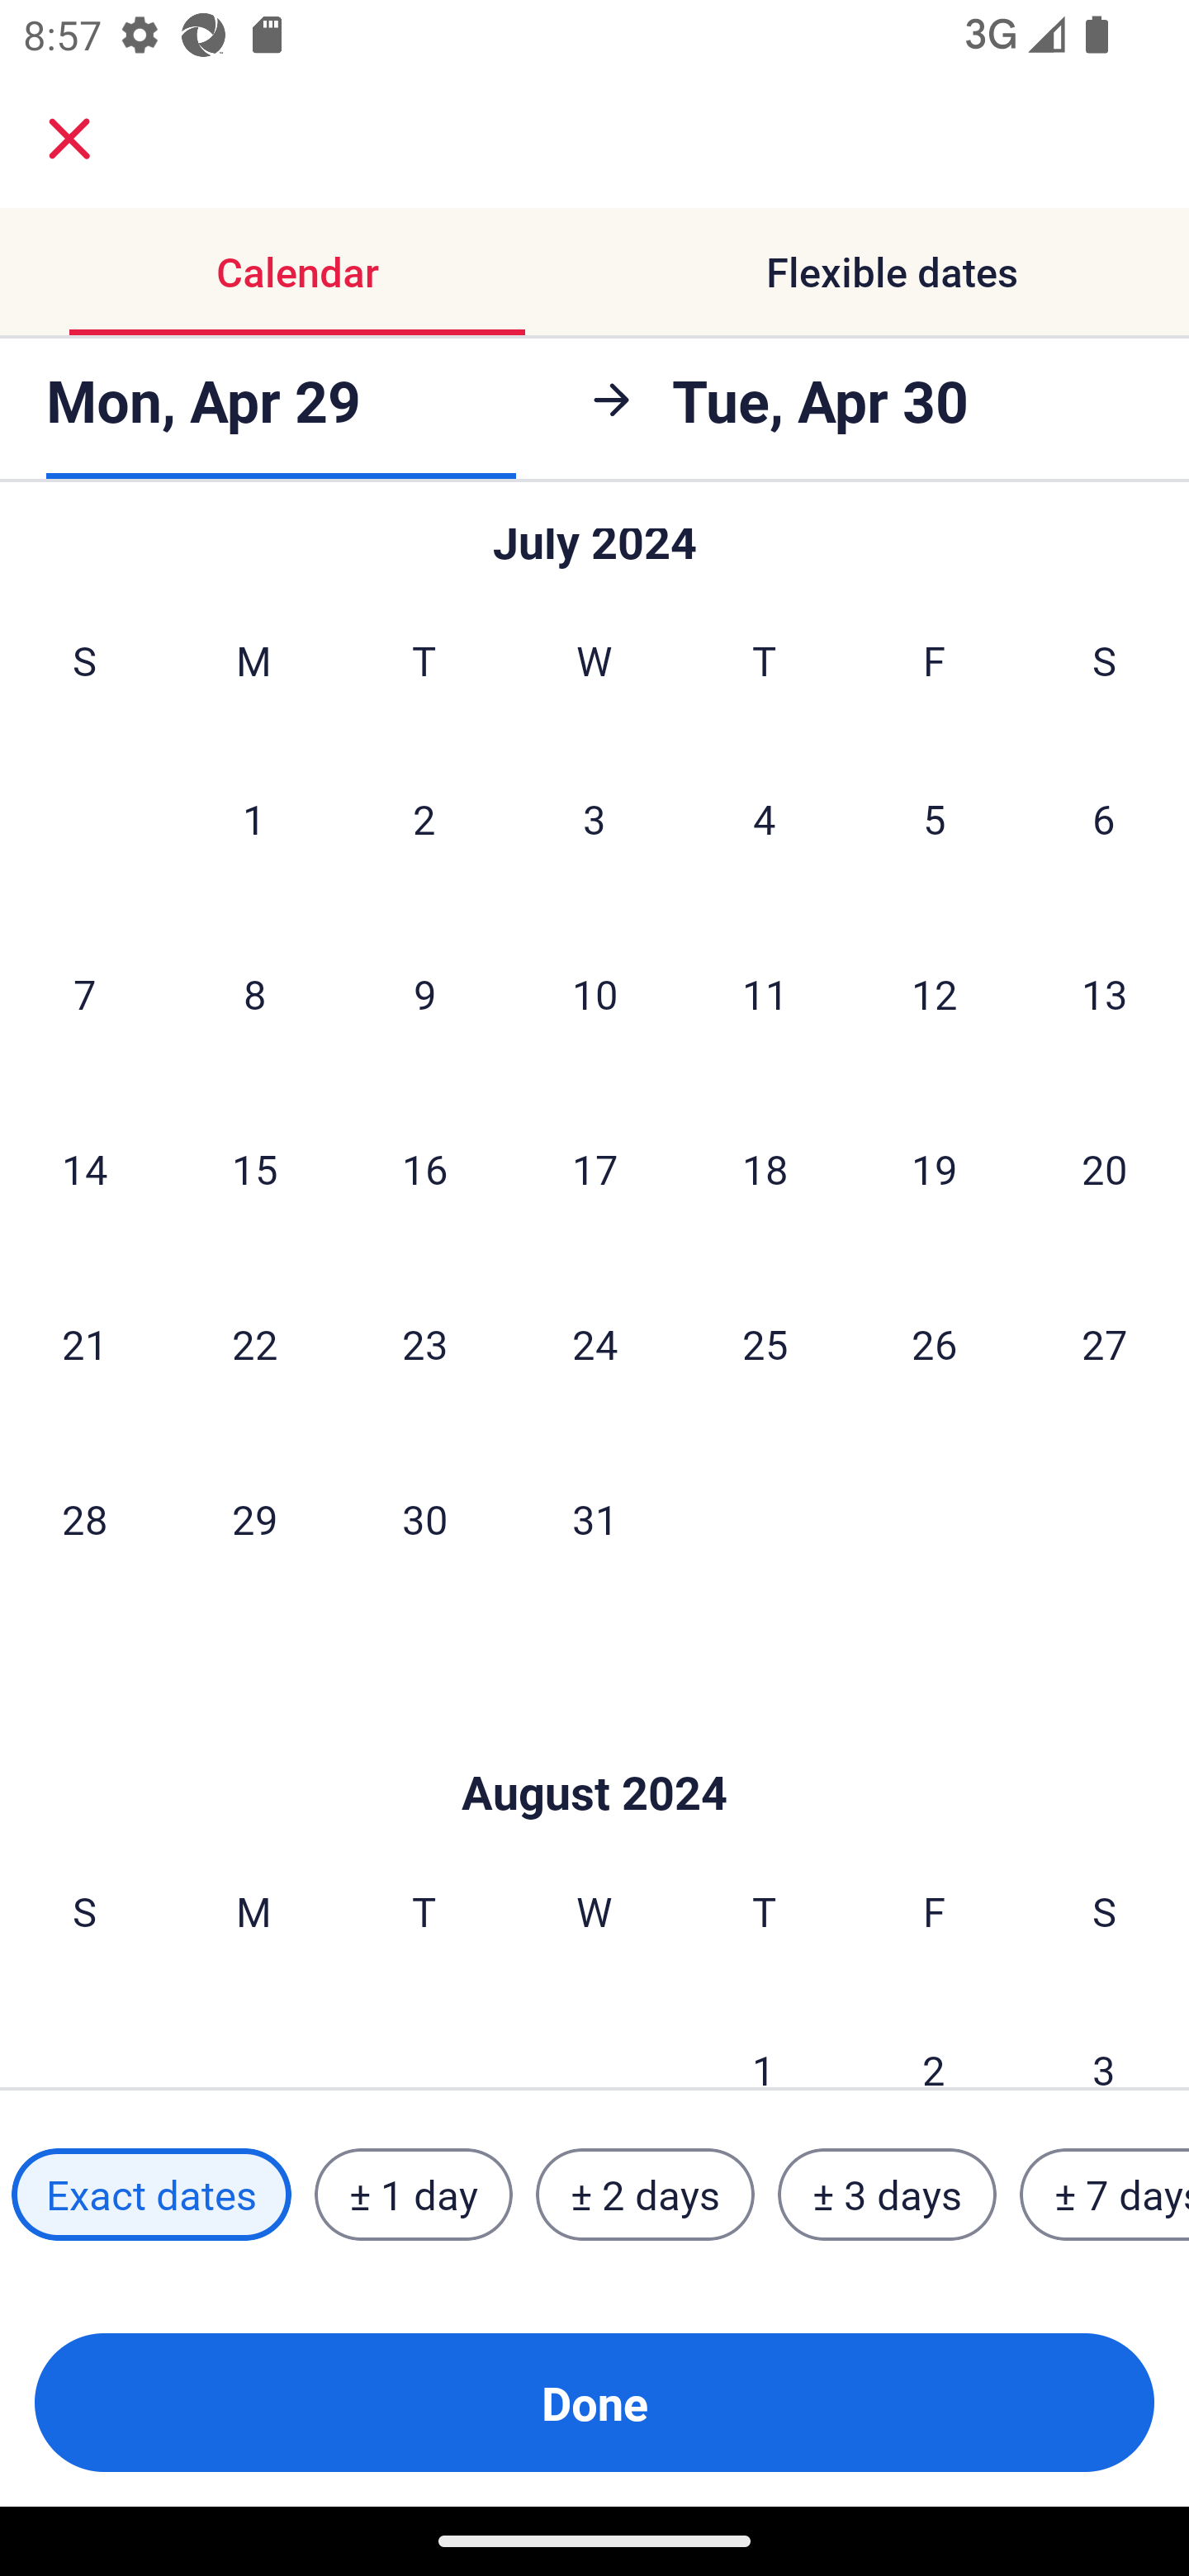 The height and width of the screenshot is (2576, 1189). Describe the element at coordinates (594, 2403) in the screenshot. I see `Done` at that location.